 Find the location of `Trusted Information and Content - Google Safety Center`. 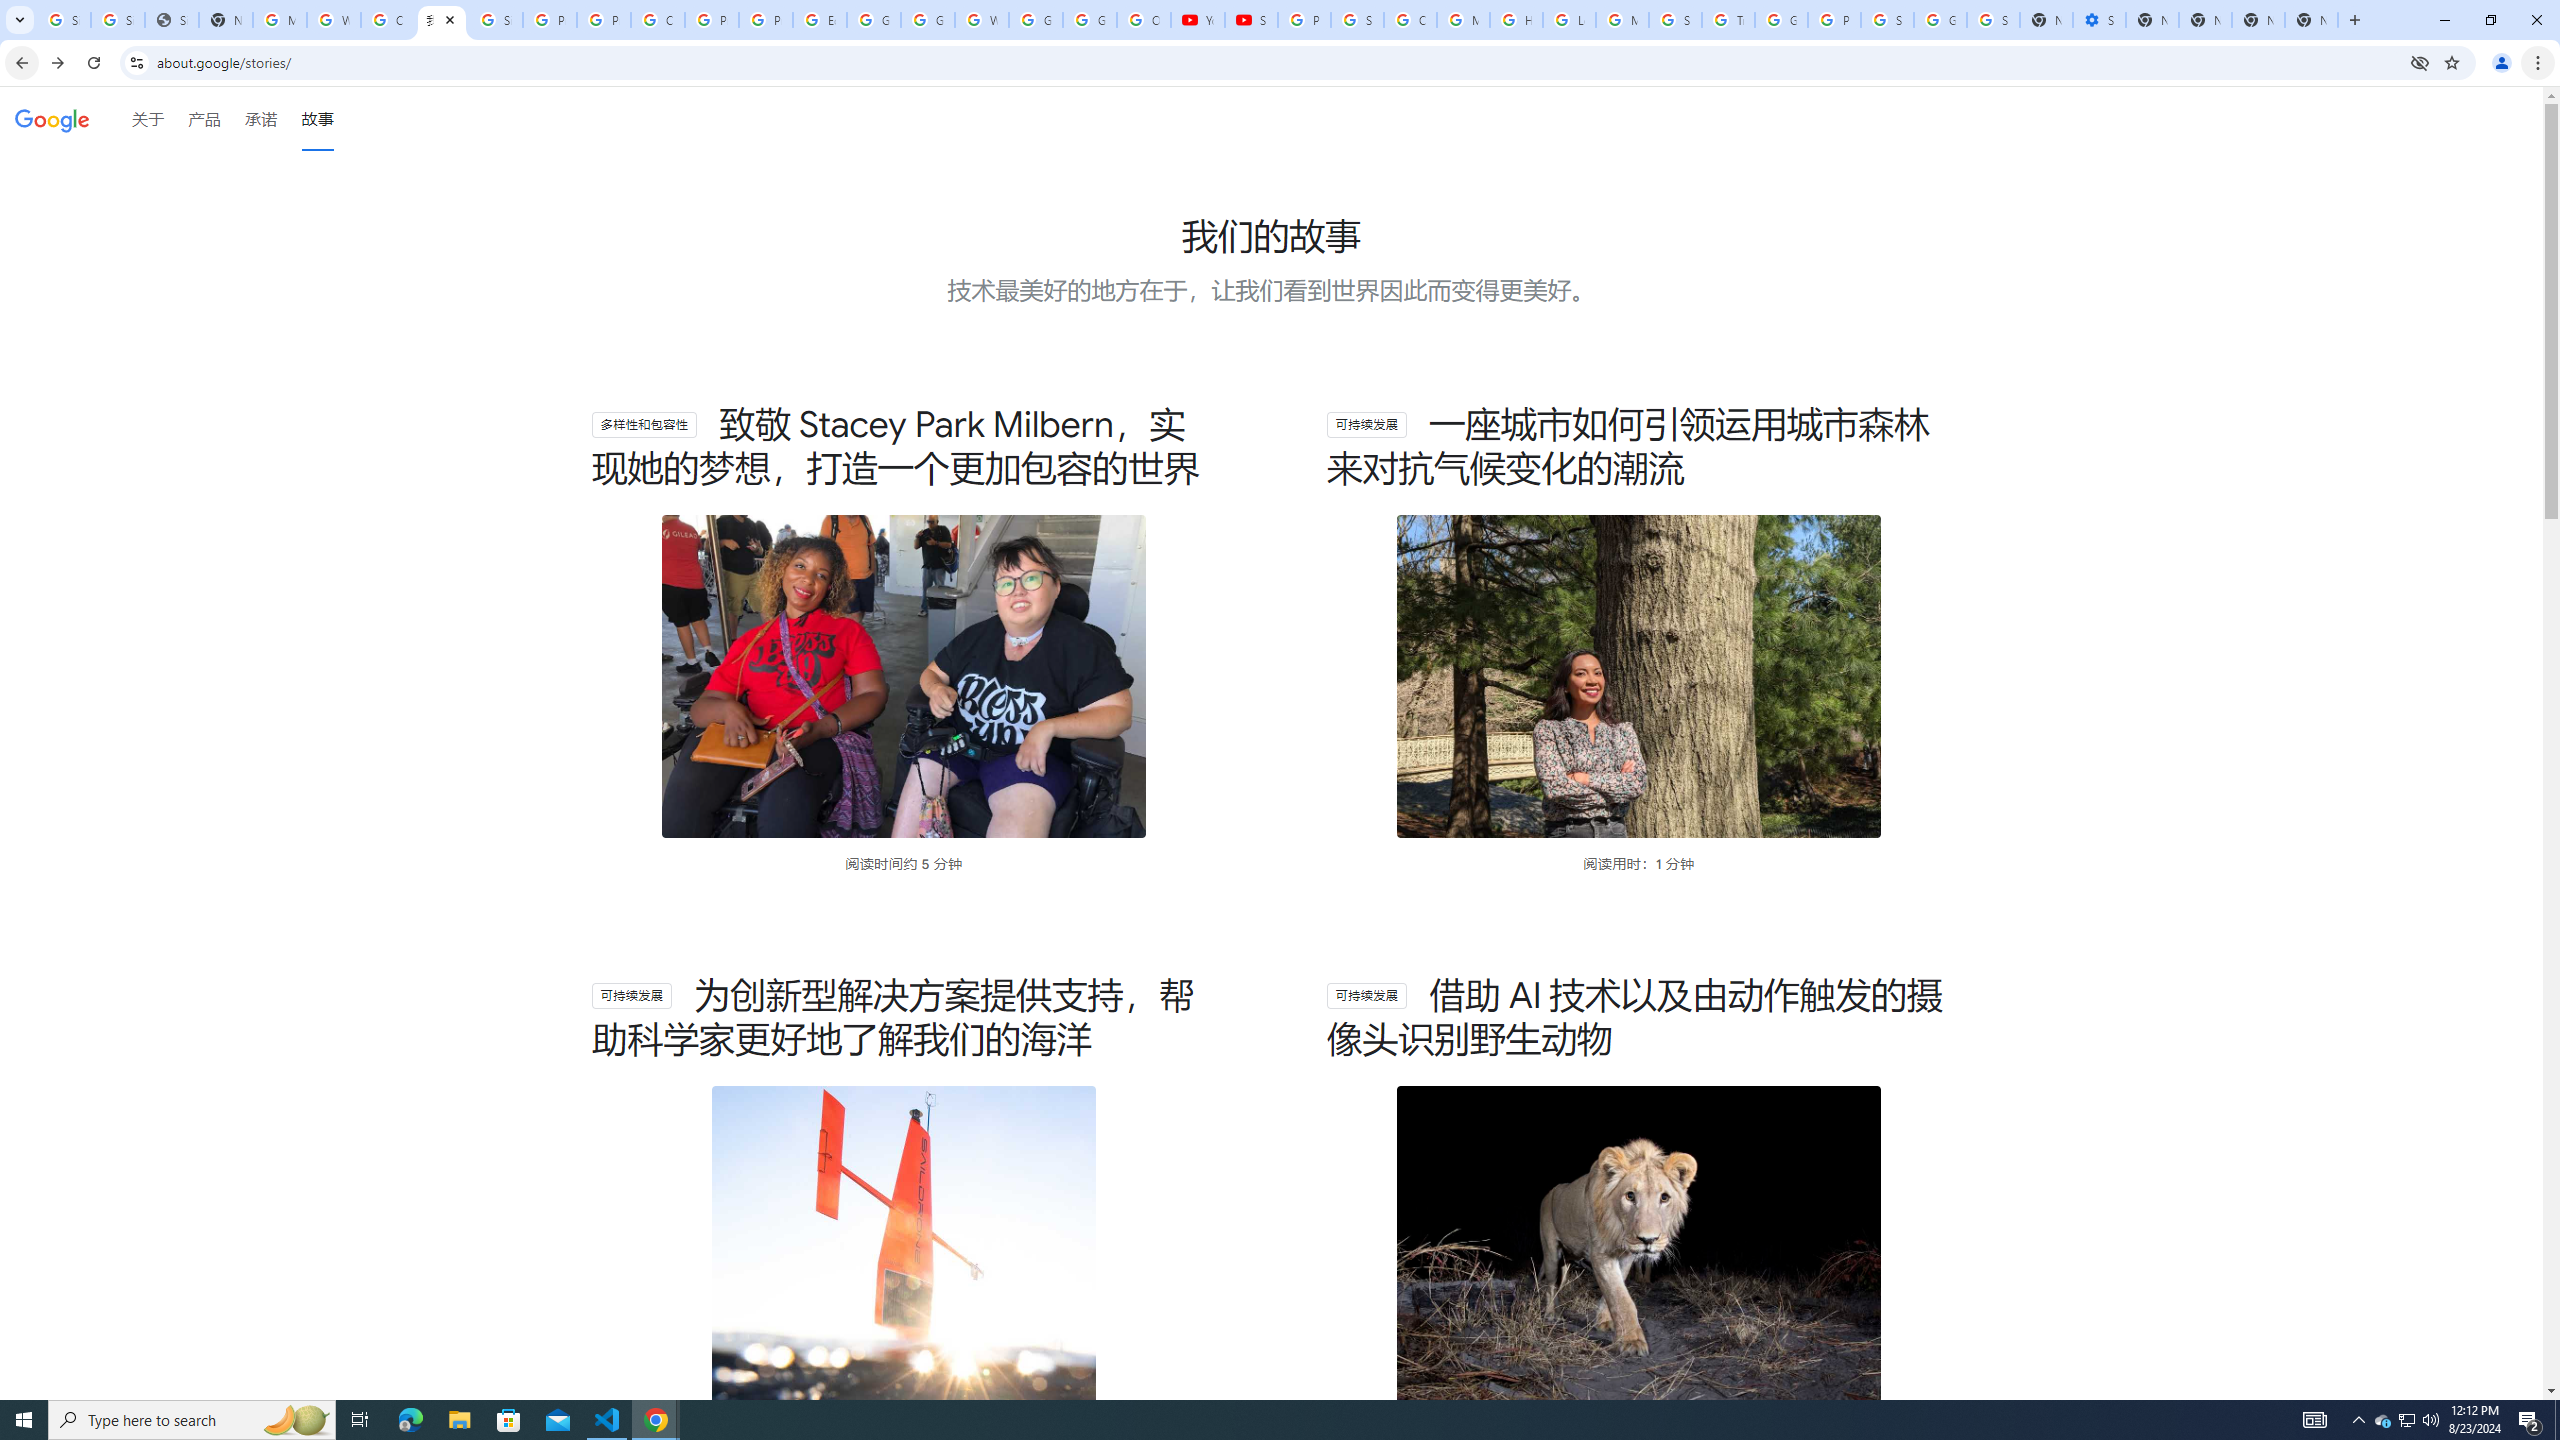

Trusted Information and Content - Google Safety Center is located at coordinates (1728, 20).